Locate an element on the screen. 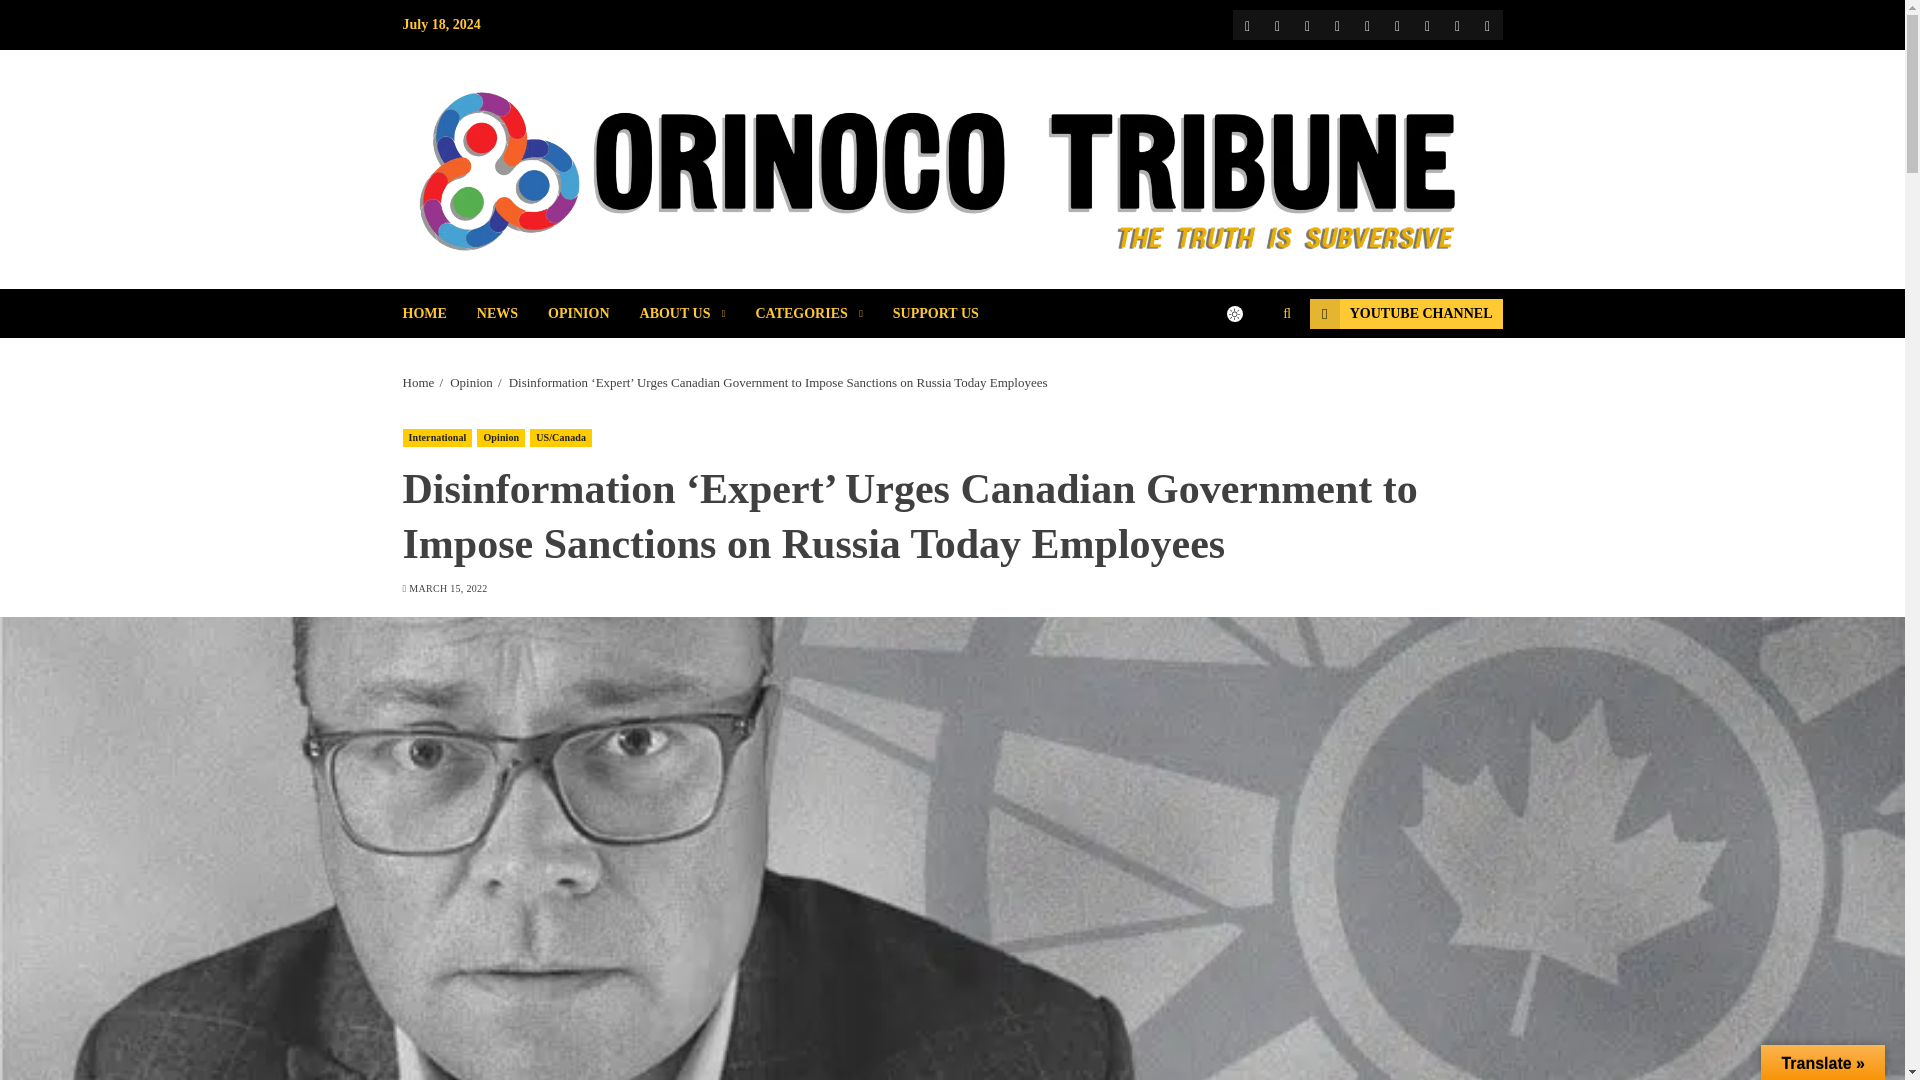  TikTok is located at coordinates (1426, 24).